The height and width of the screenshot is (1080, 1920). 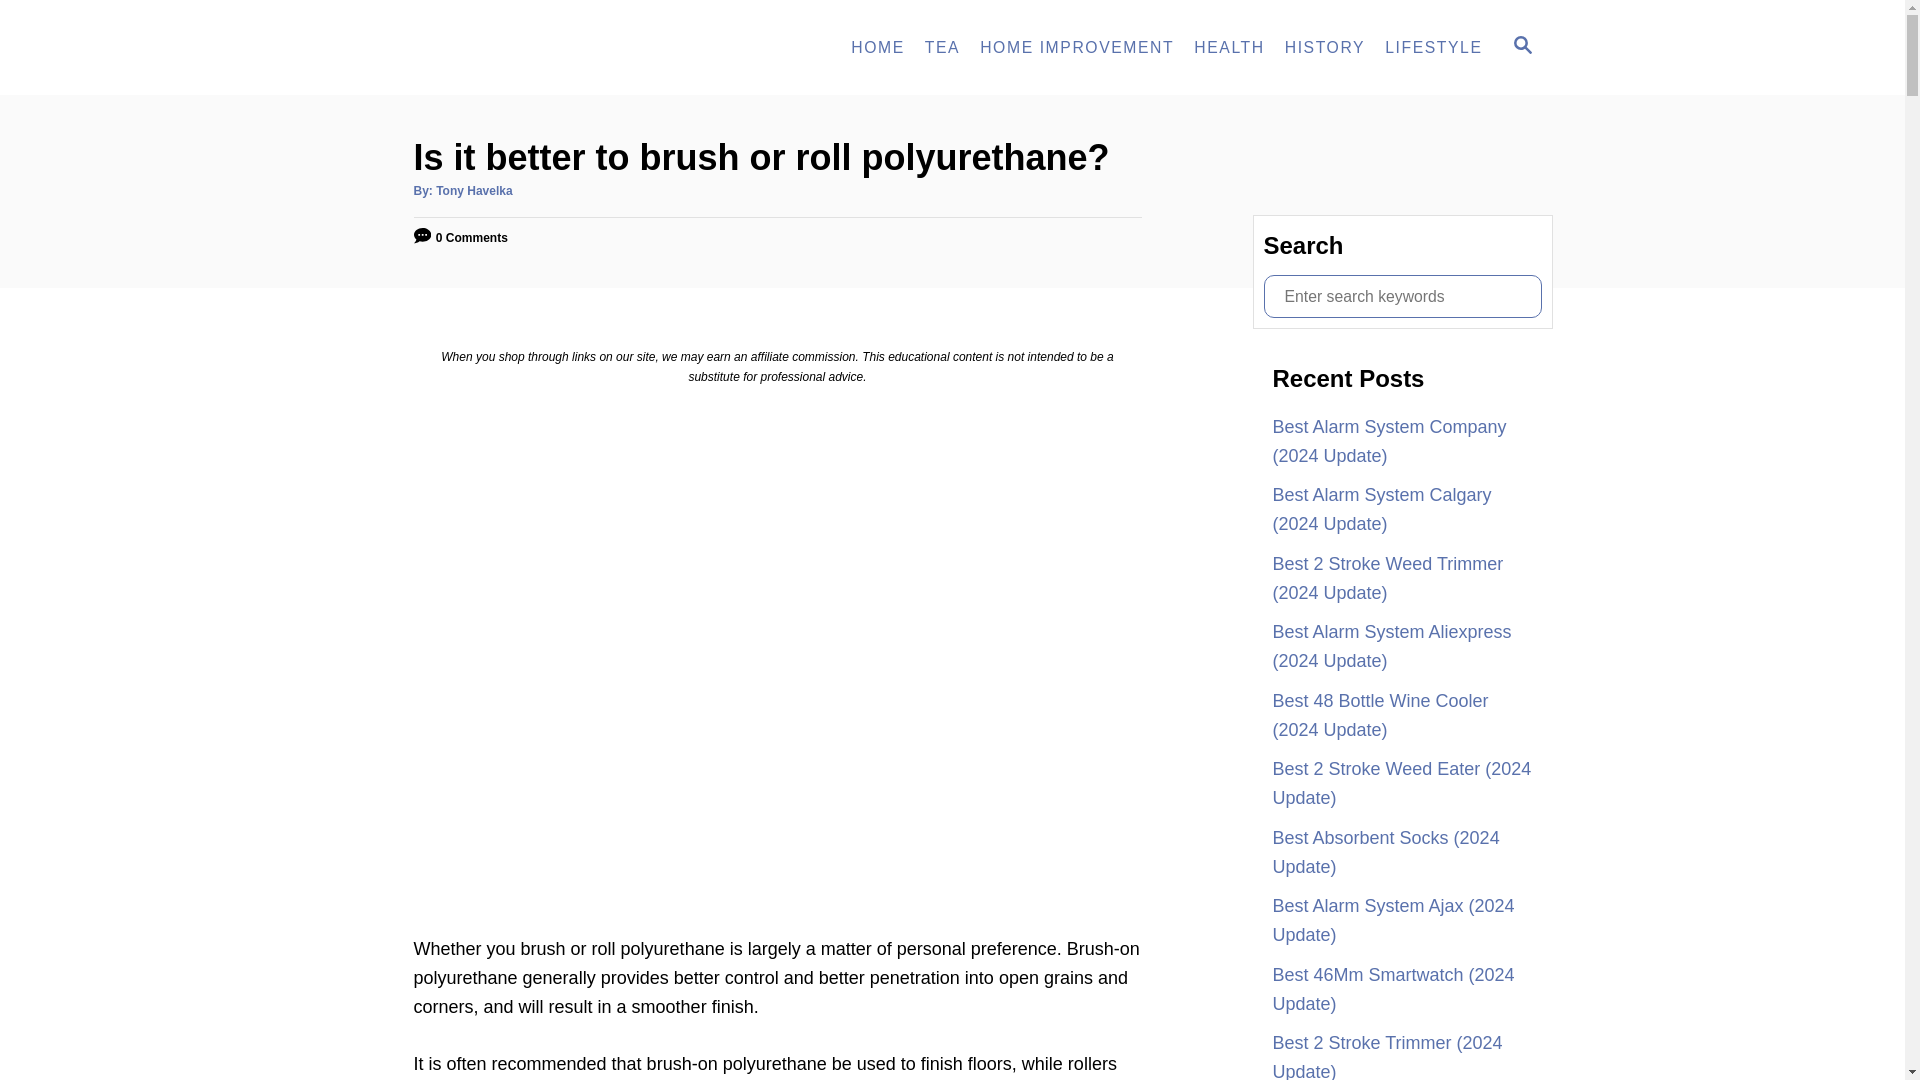 I want to click on HOME IMPROVEMENT, so click(x=1076, y=48).